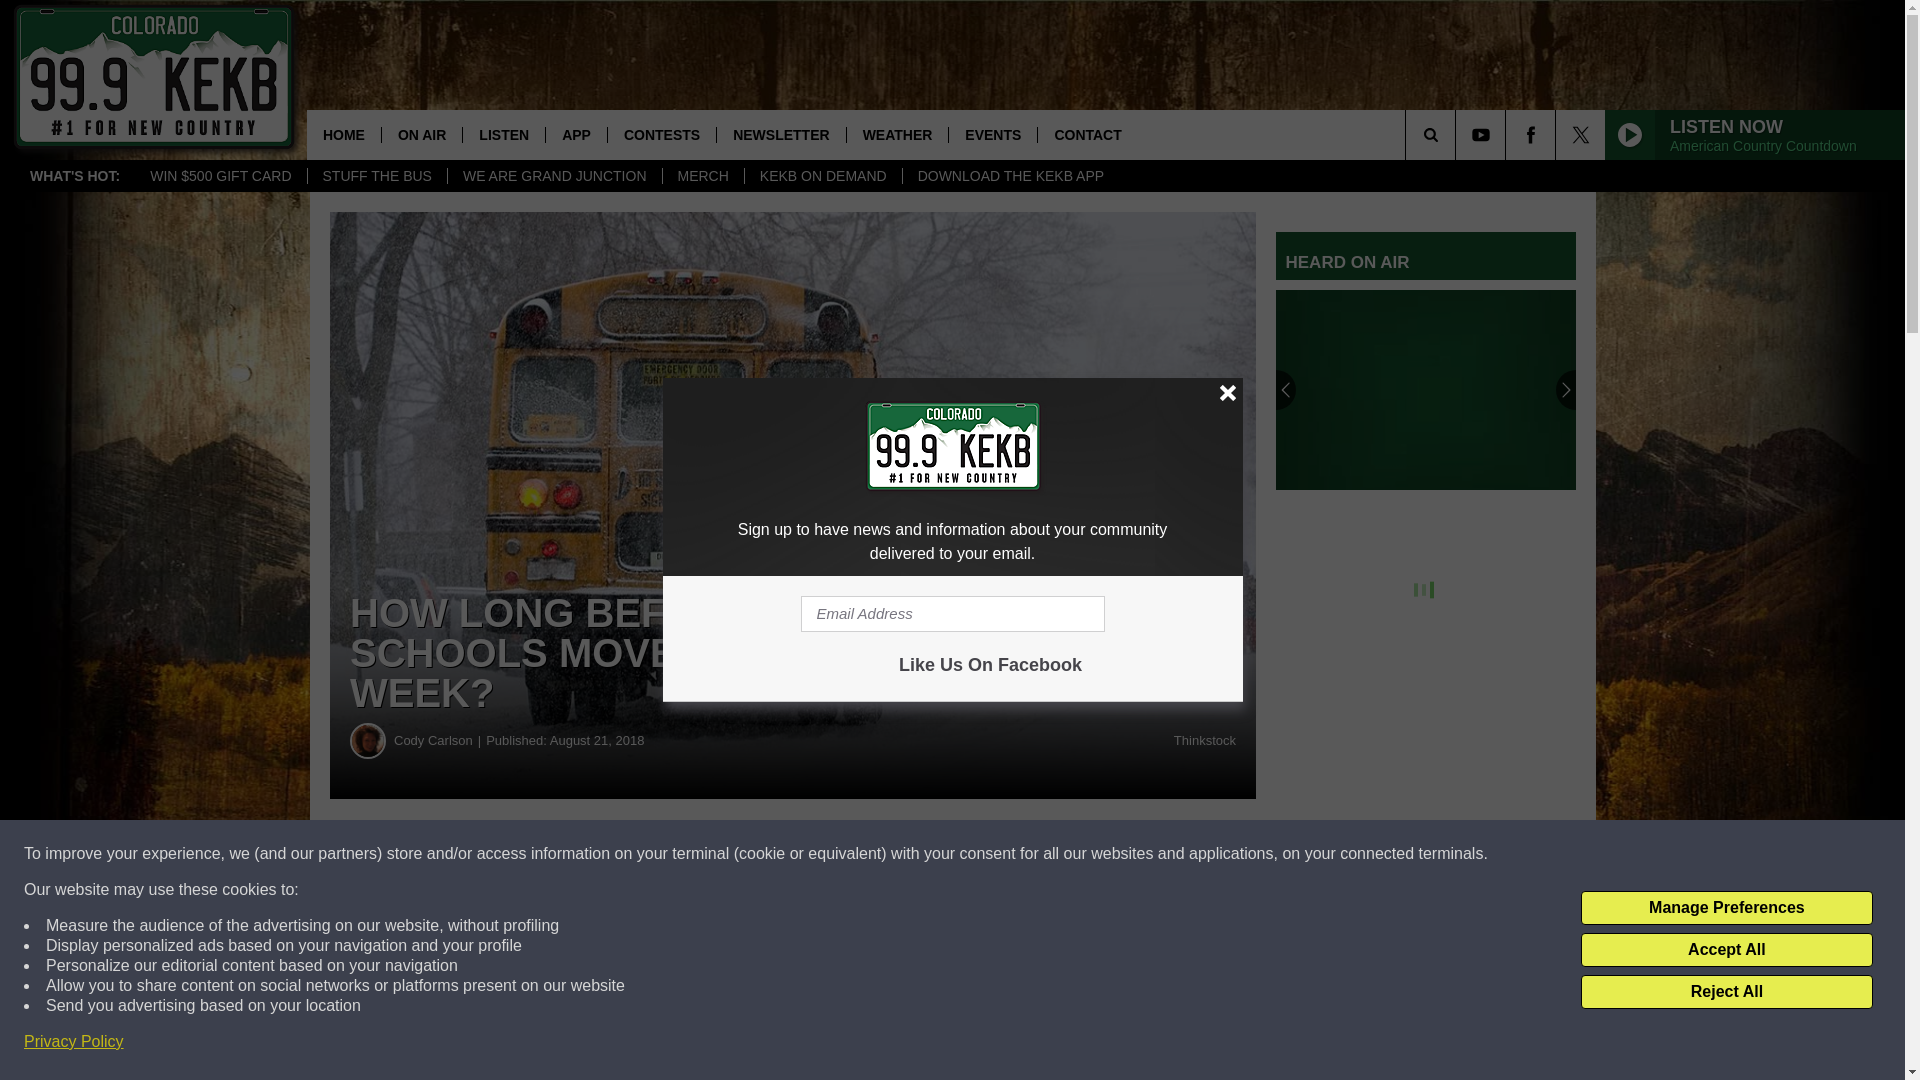  What do you see at coordinates (1010, 176) in the screenshot?
I see `DOWNLOAD THE KEKB APP` at bounding box center [1010, 176].